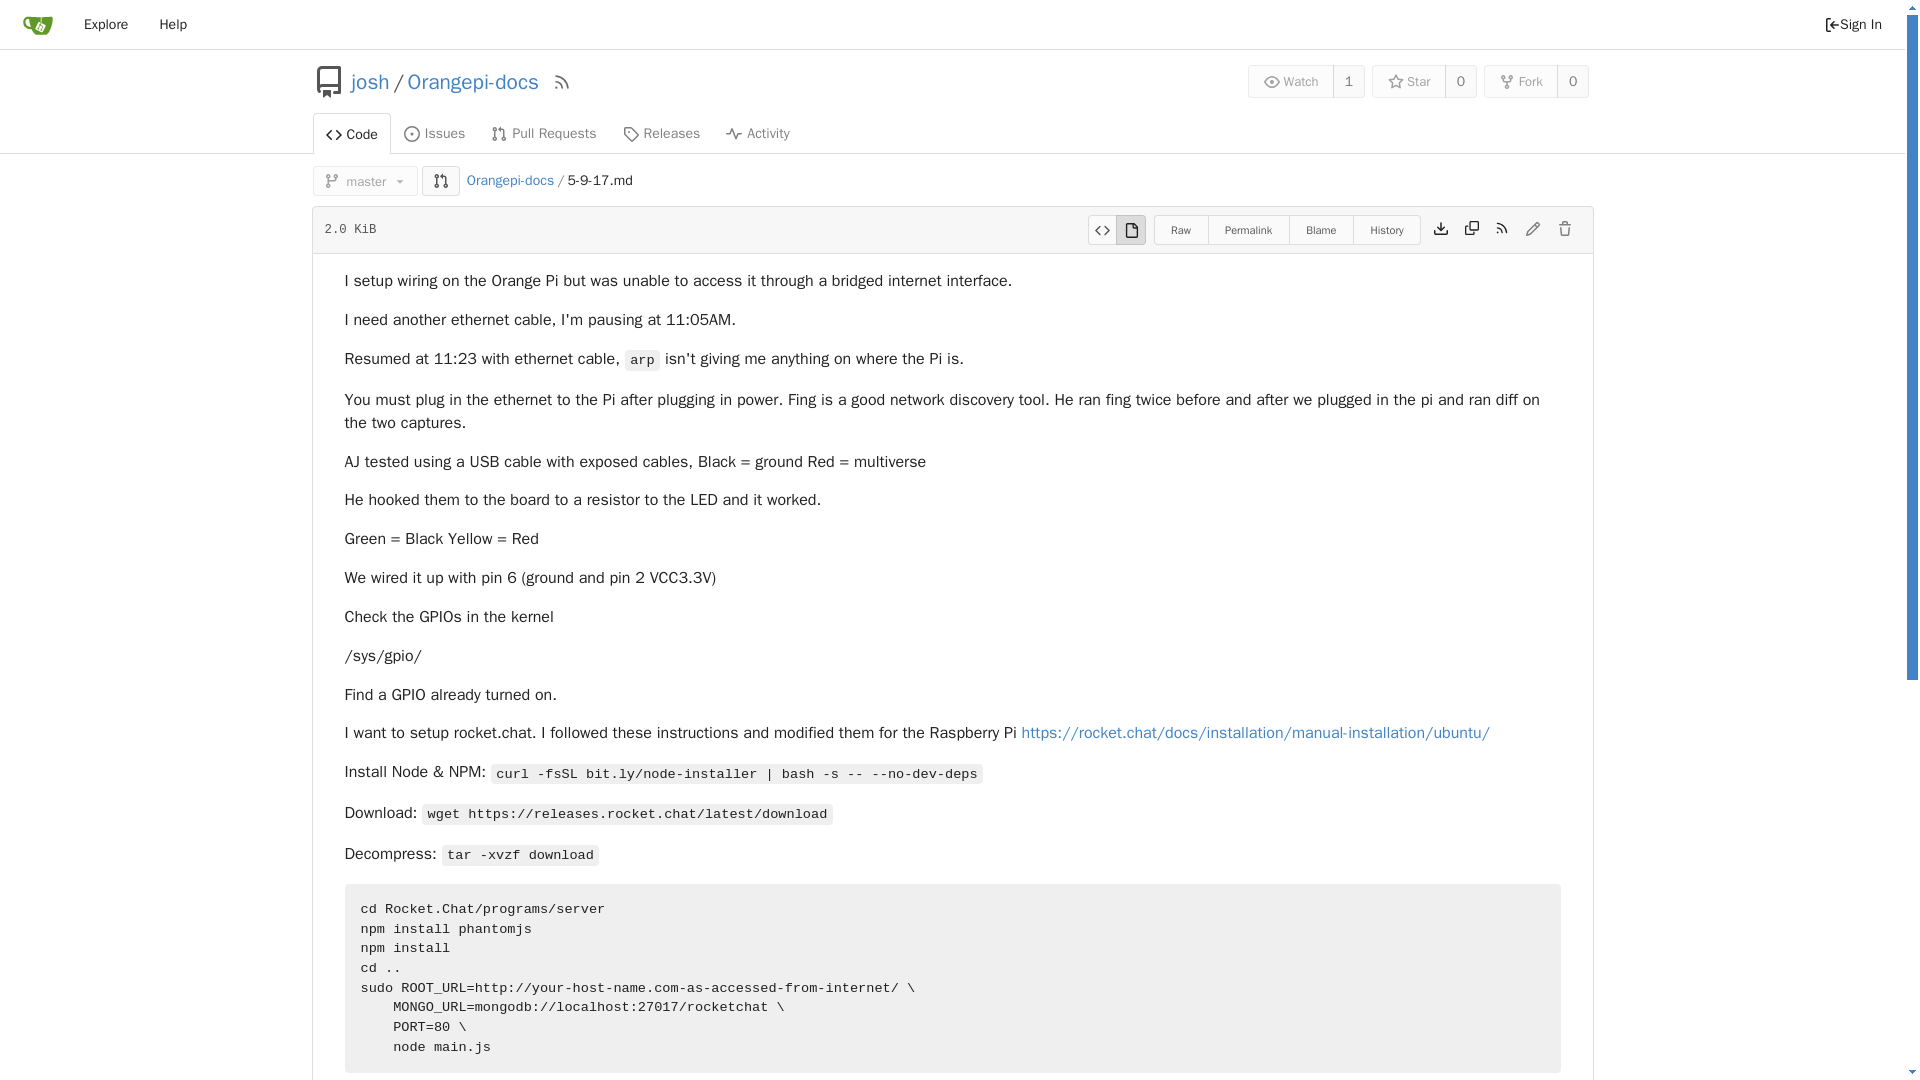  Describe the element at coordinates (662, 133) in the screenshot. I see `Releases` at that location.